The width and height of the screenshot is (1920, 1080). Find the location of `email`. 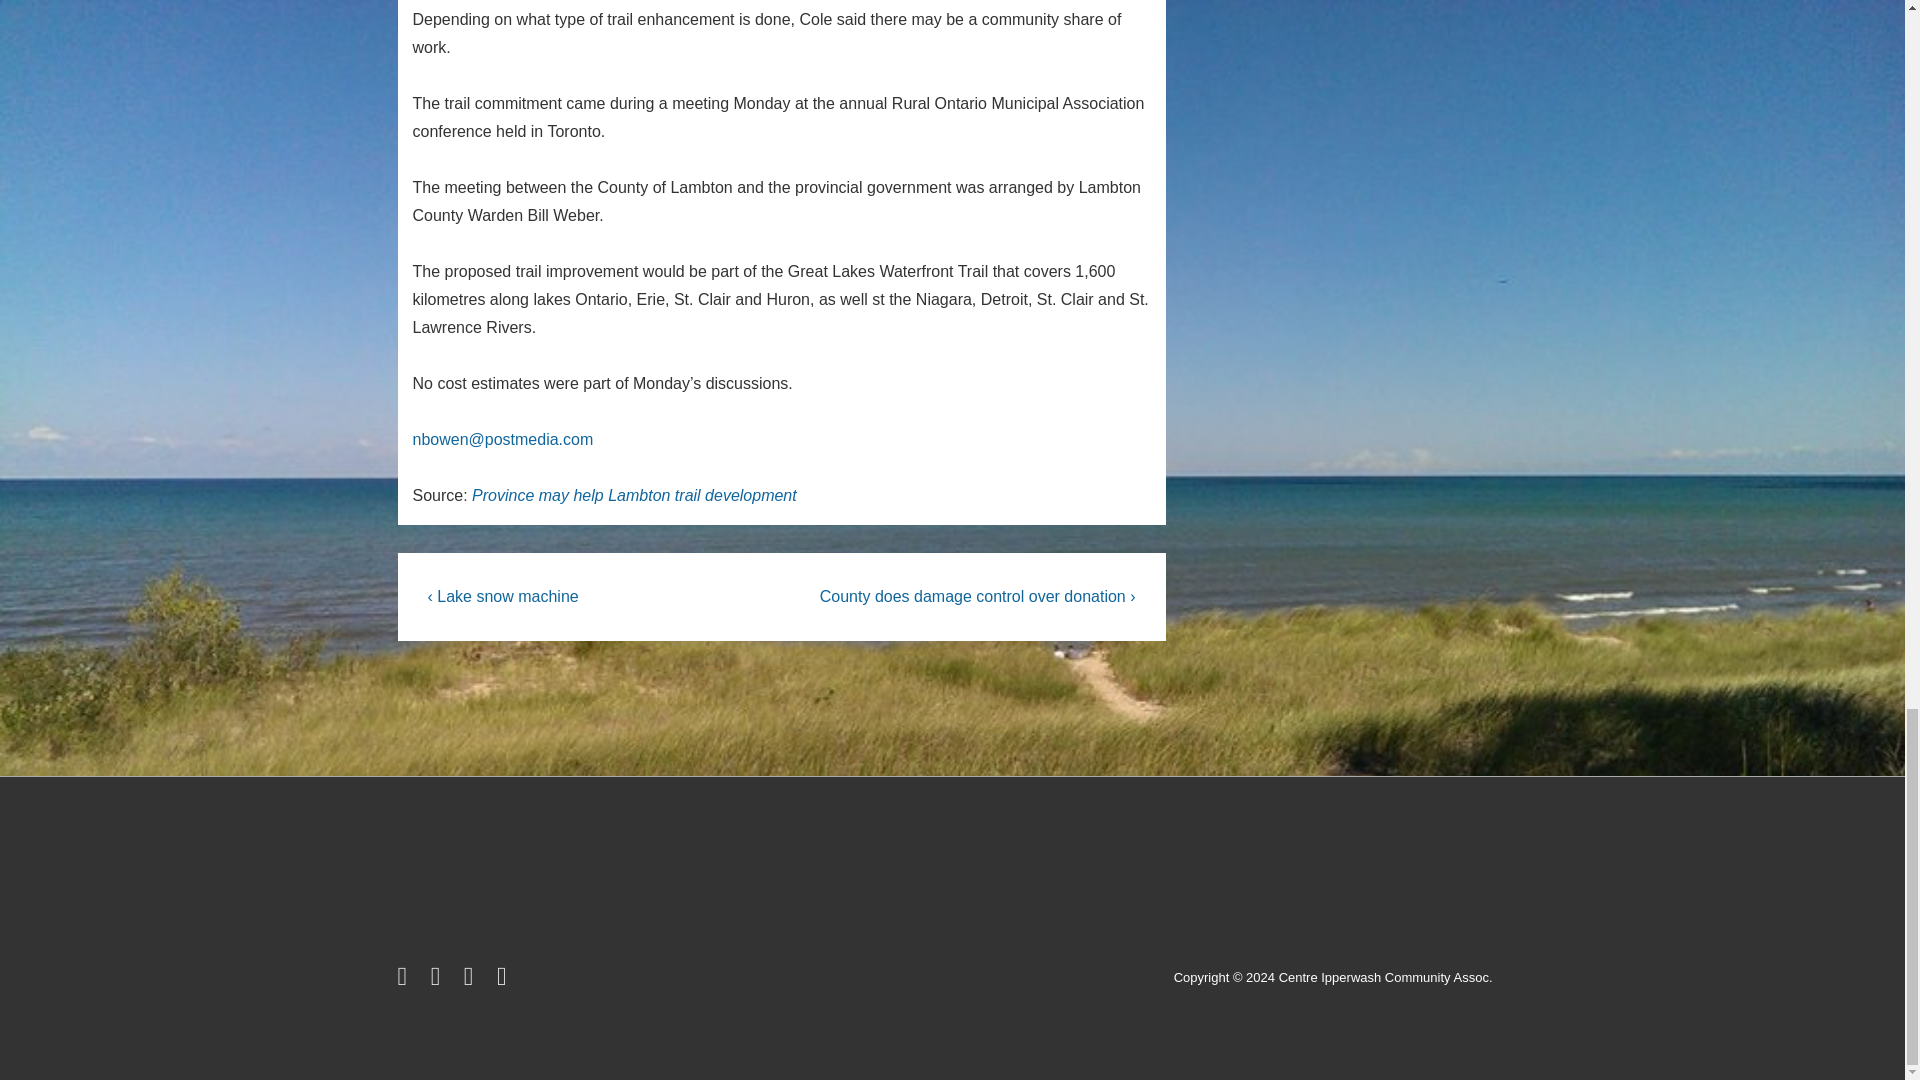

email is located at coordinates (504, 980).